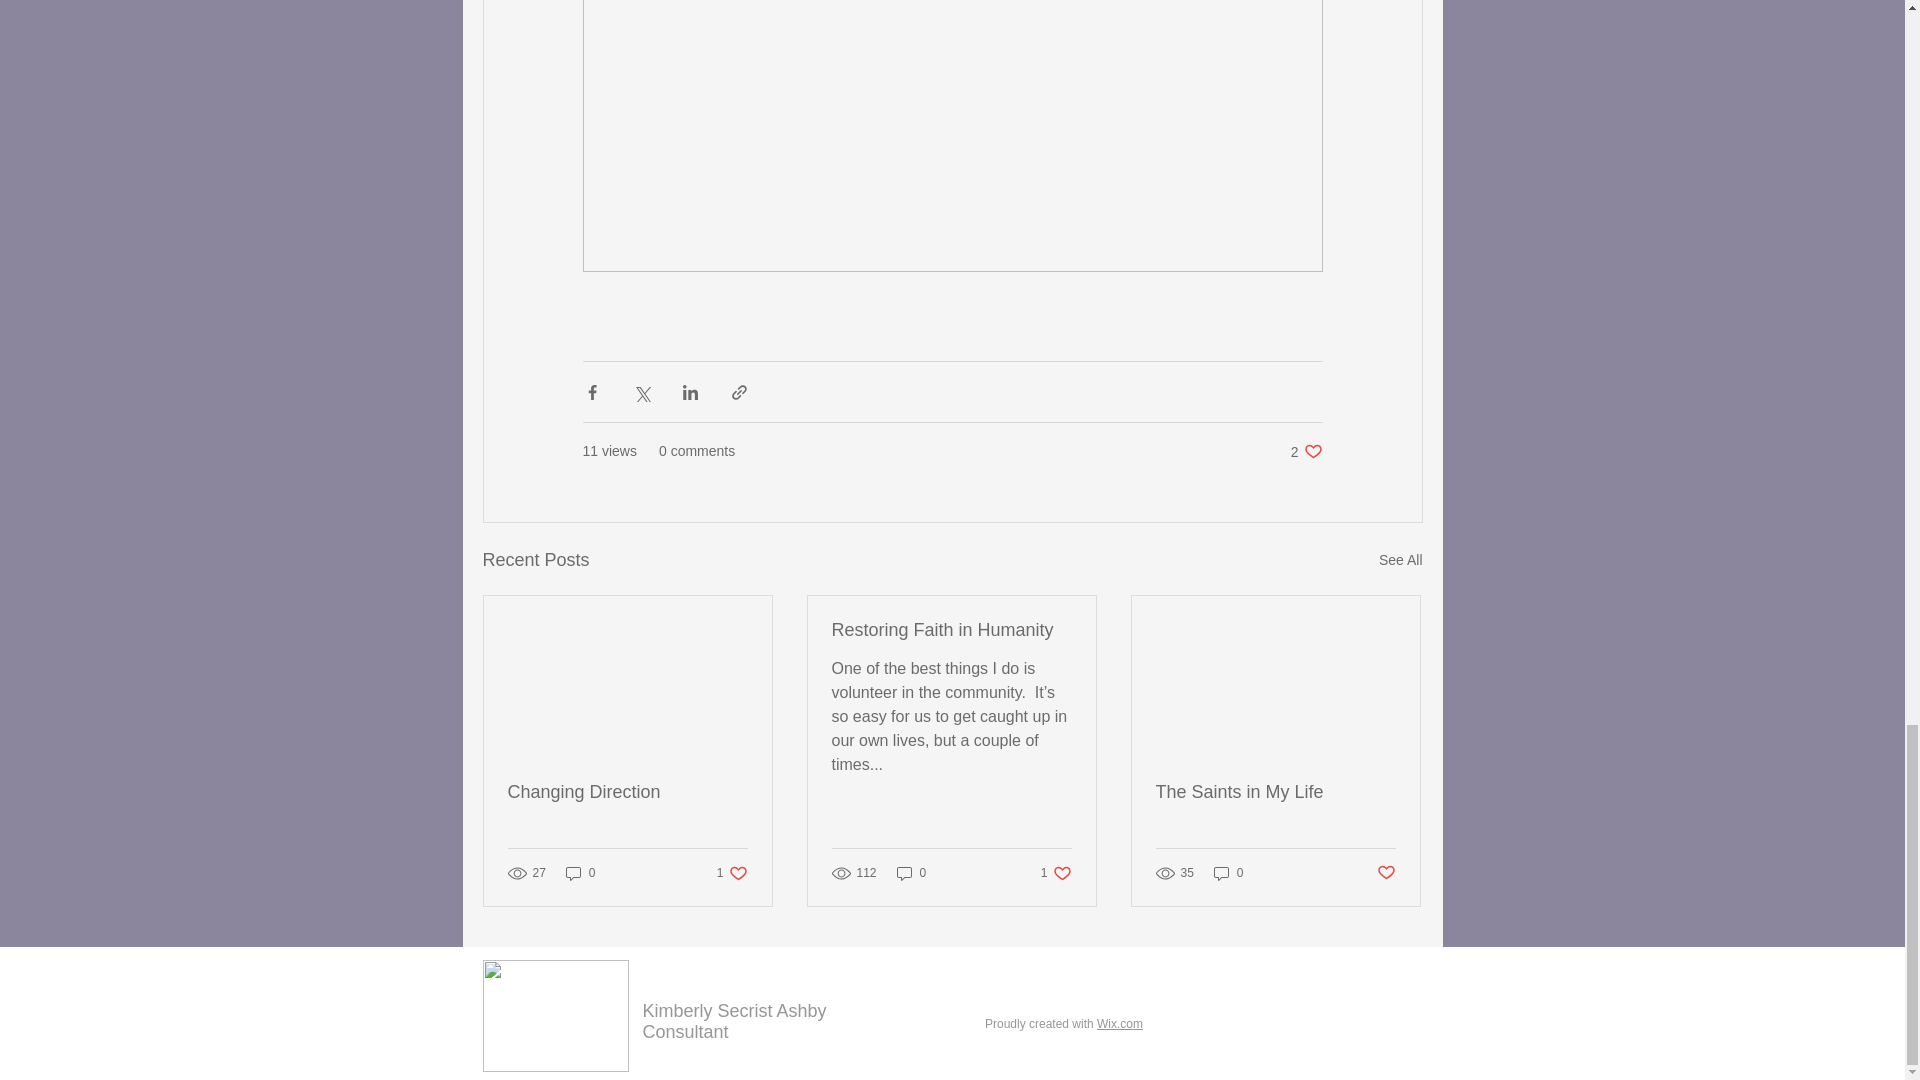  What do you see at coordinates (1275, 792) in the screenshot?
I see `0` at bounding box center [1275, 792].